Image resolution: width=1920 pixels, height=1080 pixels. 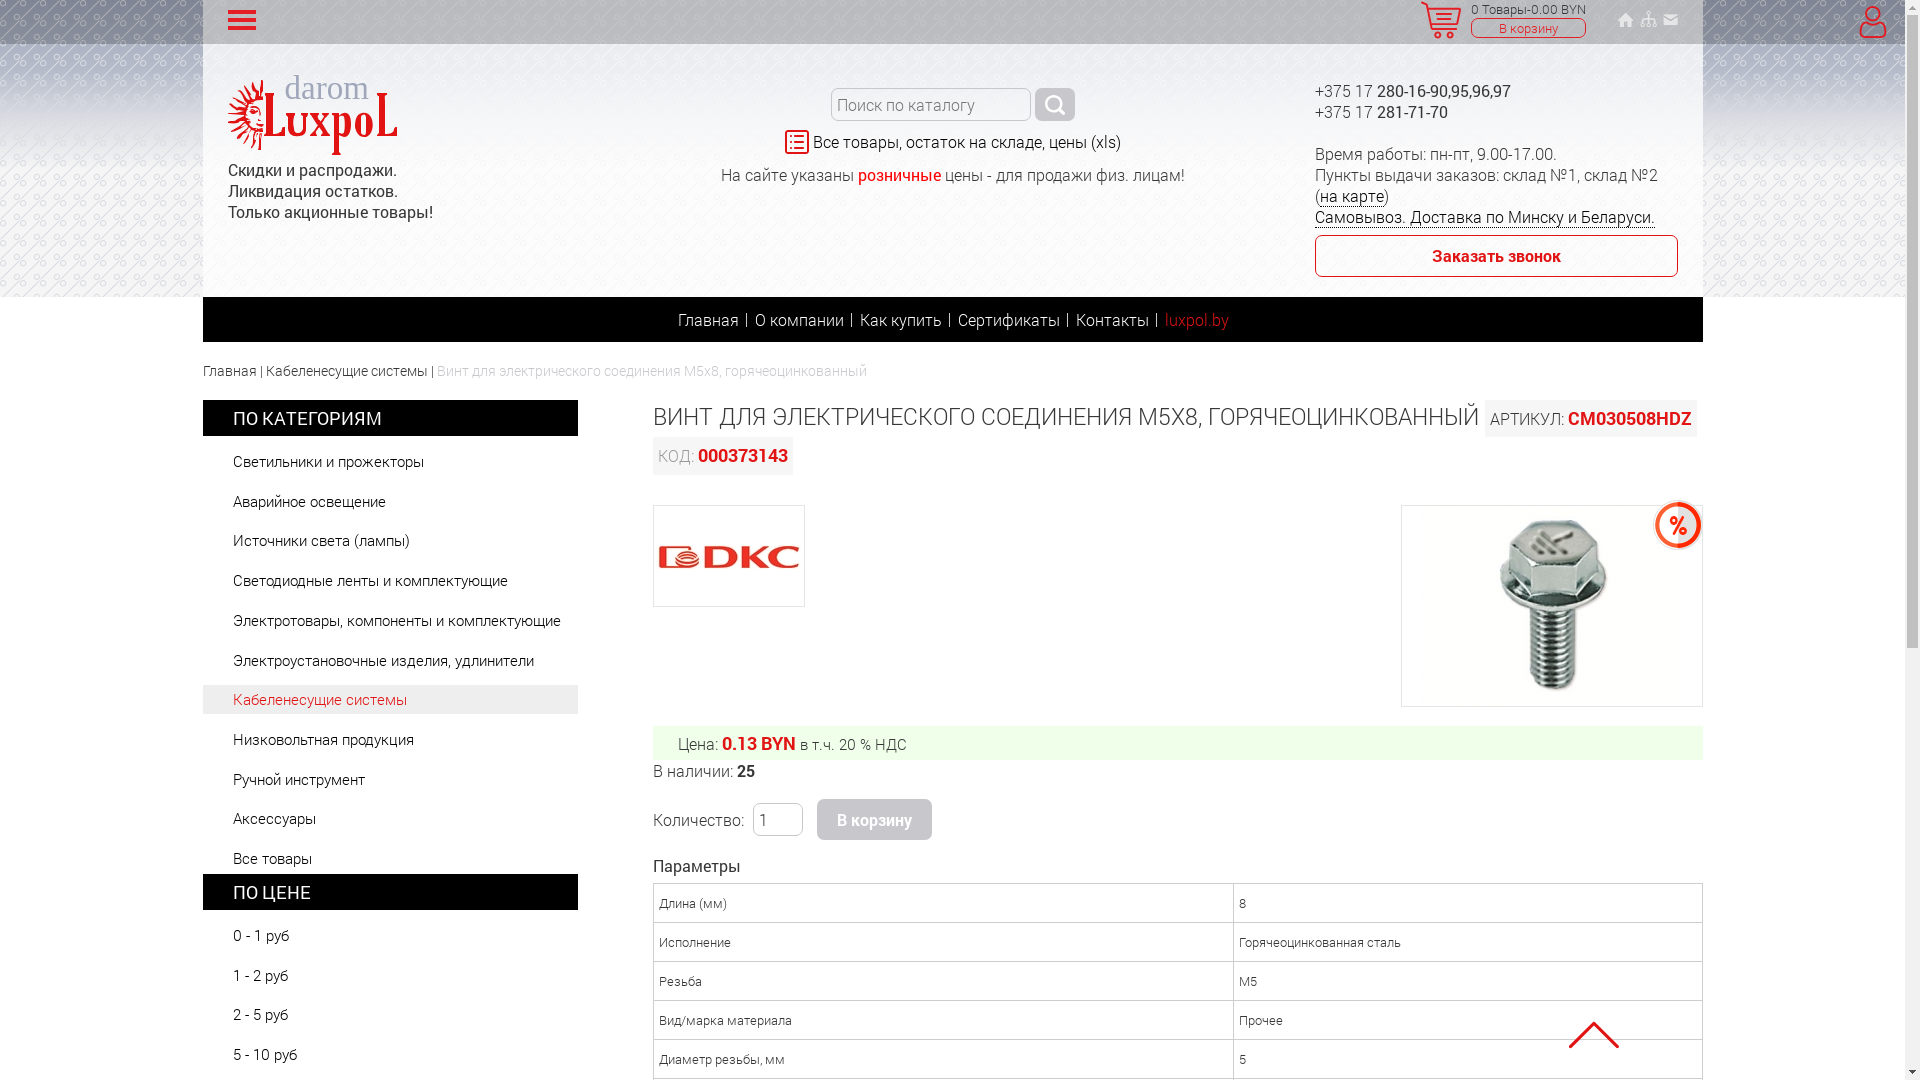 I want to click on  , so click(x=1054, y=104).